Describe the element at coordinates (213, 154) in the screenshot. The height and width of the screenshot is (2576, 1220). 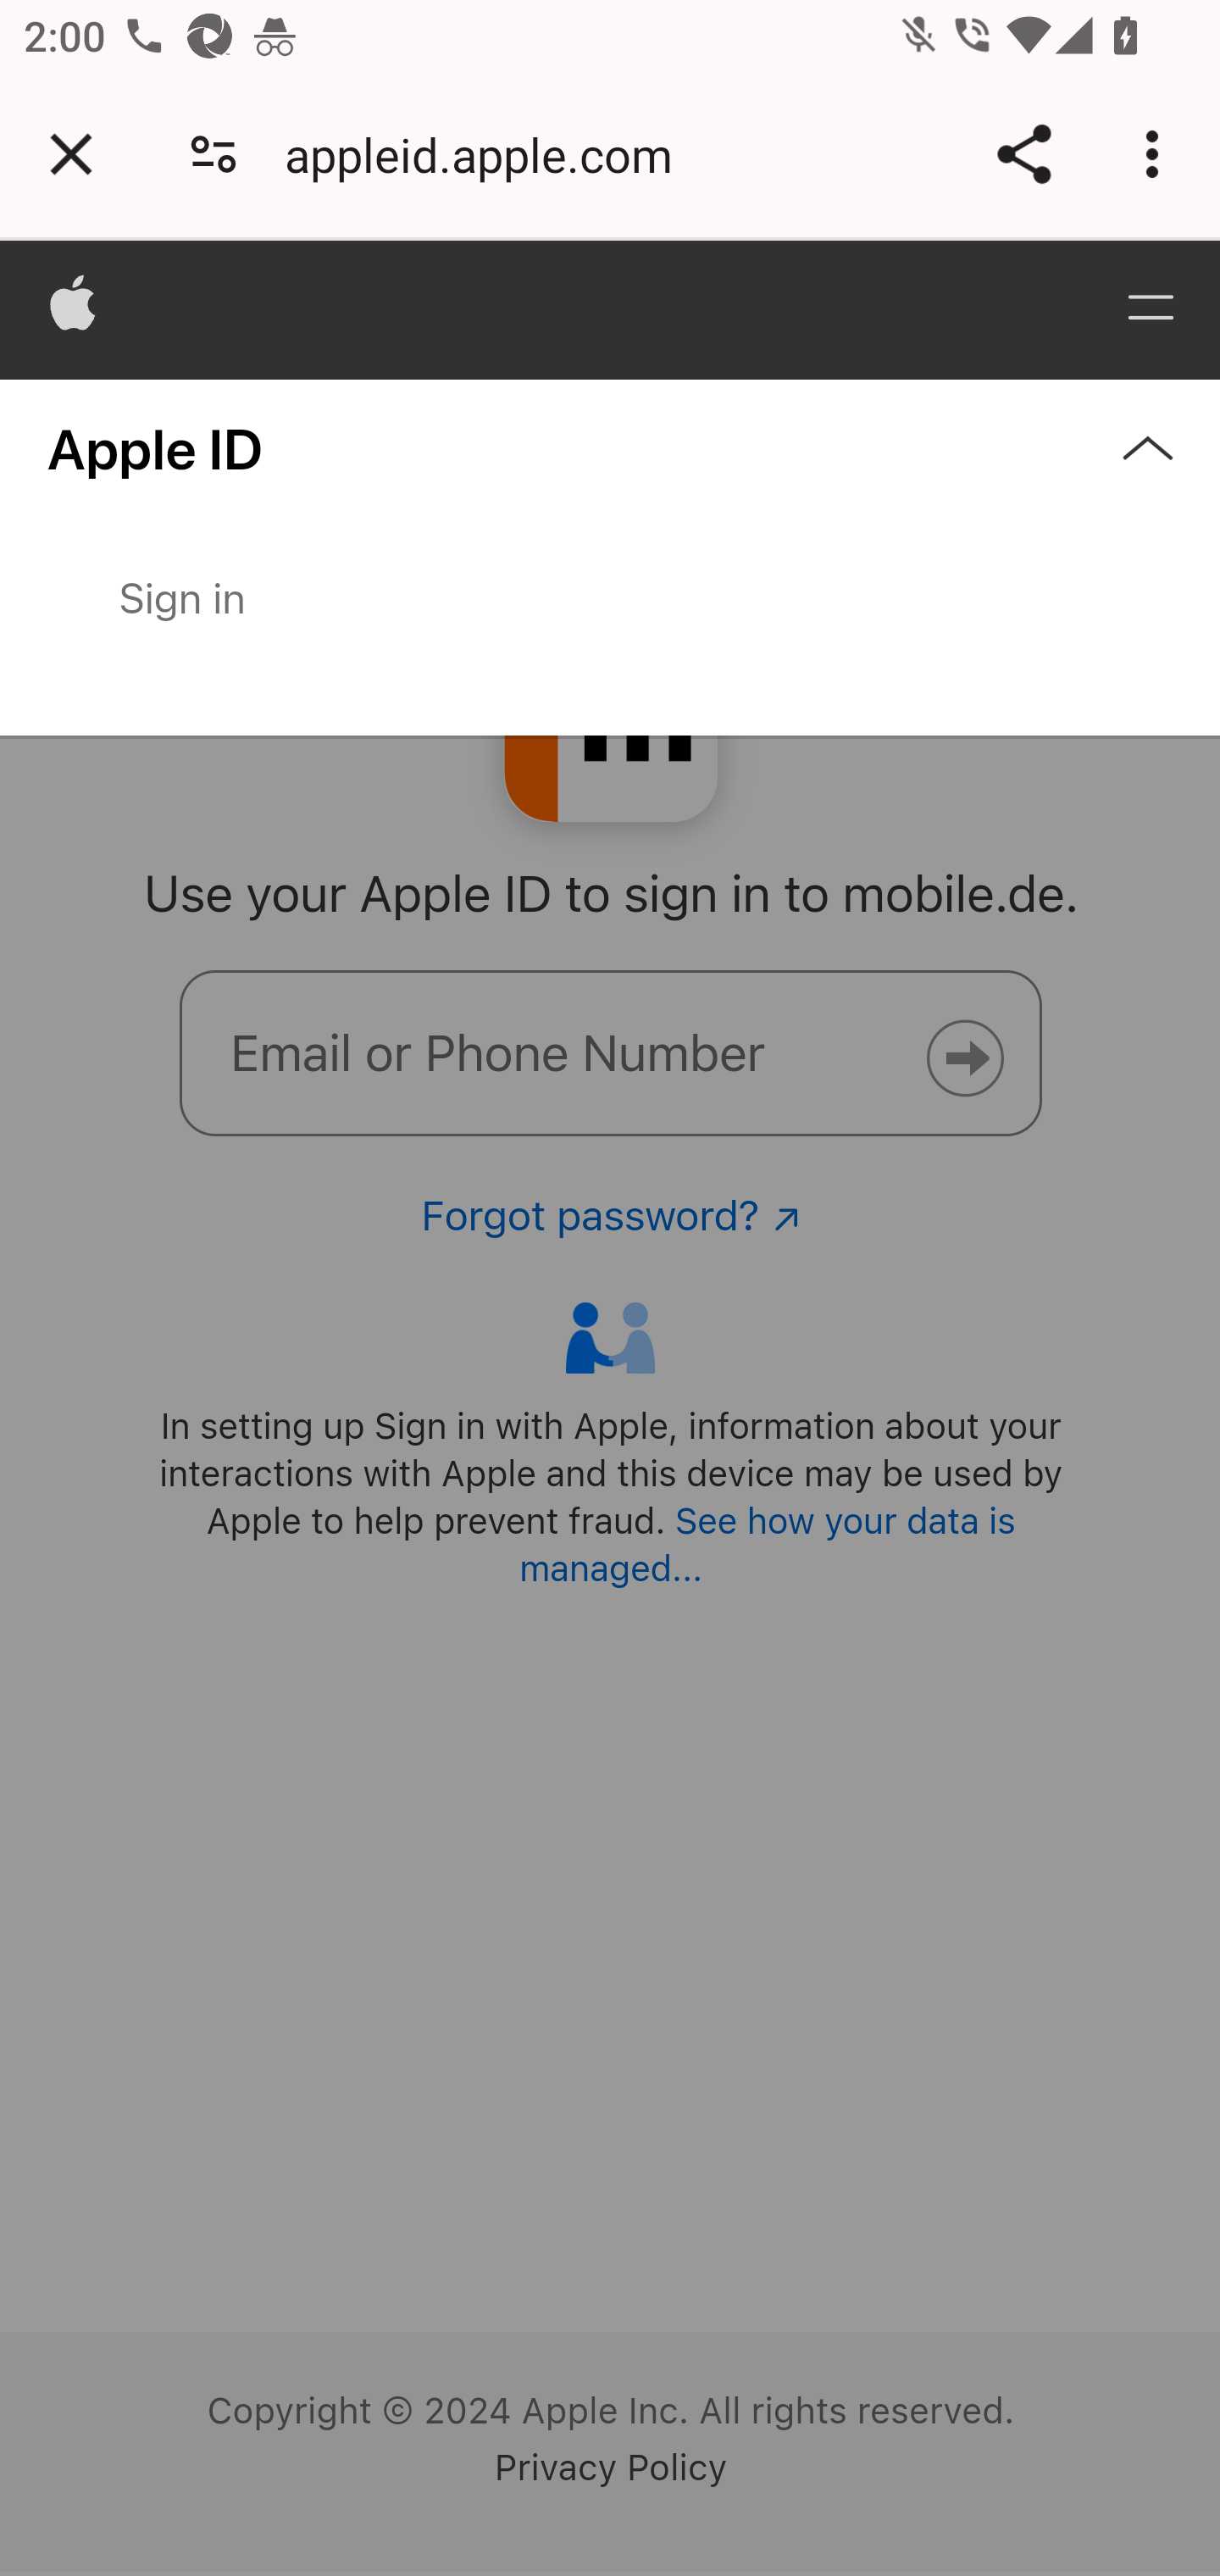
I see `Connection is secure` at that location.